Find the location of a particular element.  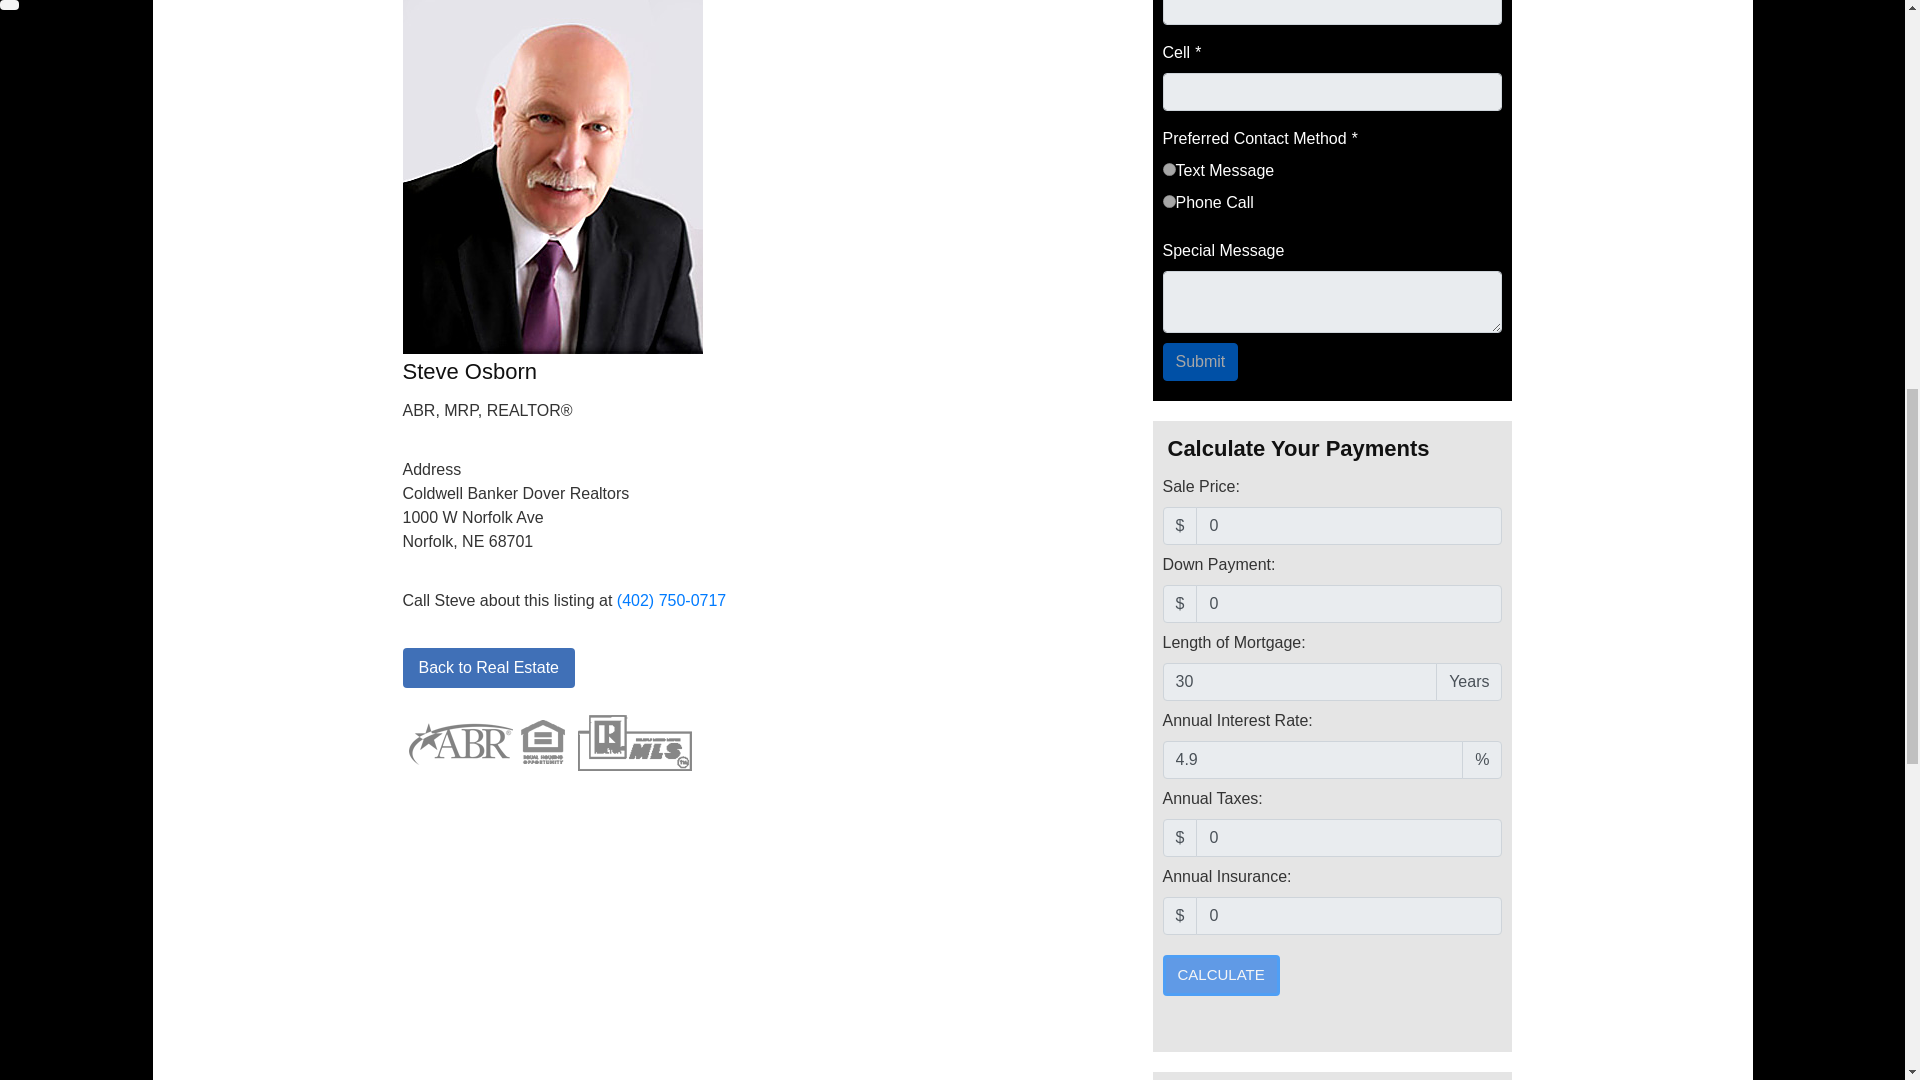

0 is located at coordinates (1348, 526).